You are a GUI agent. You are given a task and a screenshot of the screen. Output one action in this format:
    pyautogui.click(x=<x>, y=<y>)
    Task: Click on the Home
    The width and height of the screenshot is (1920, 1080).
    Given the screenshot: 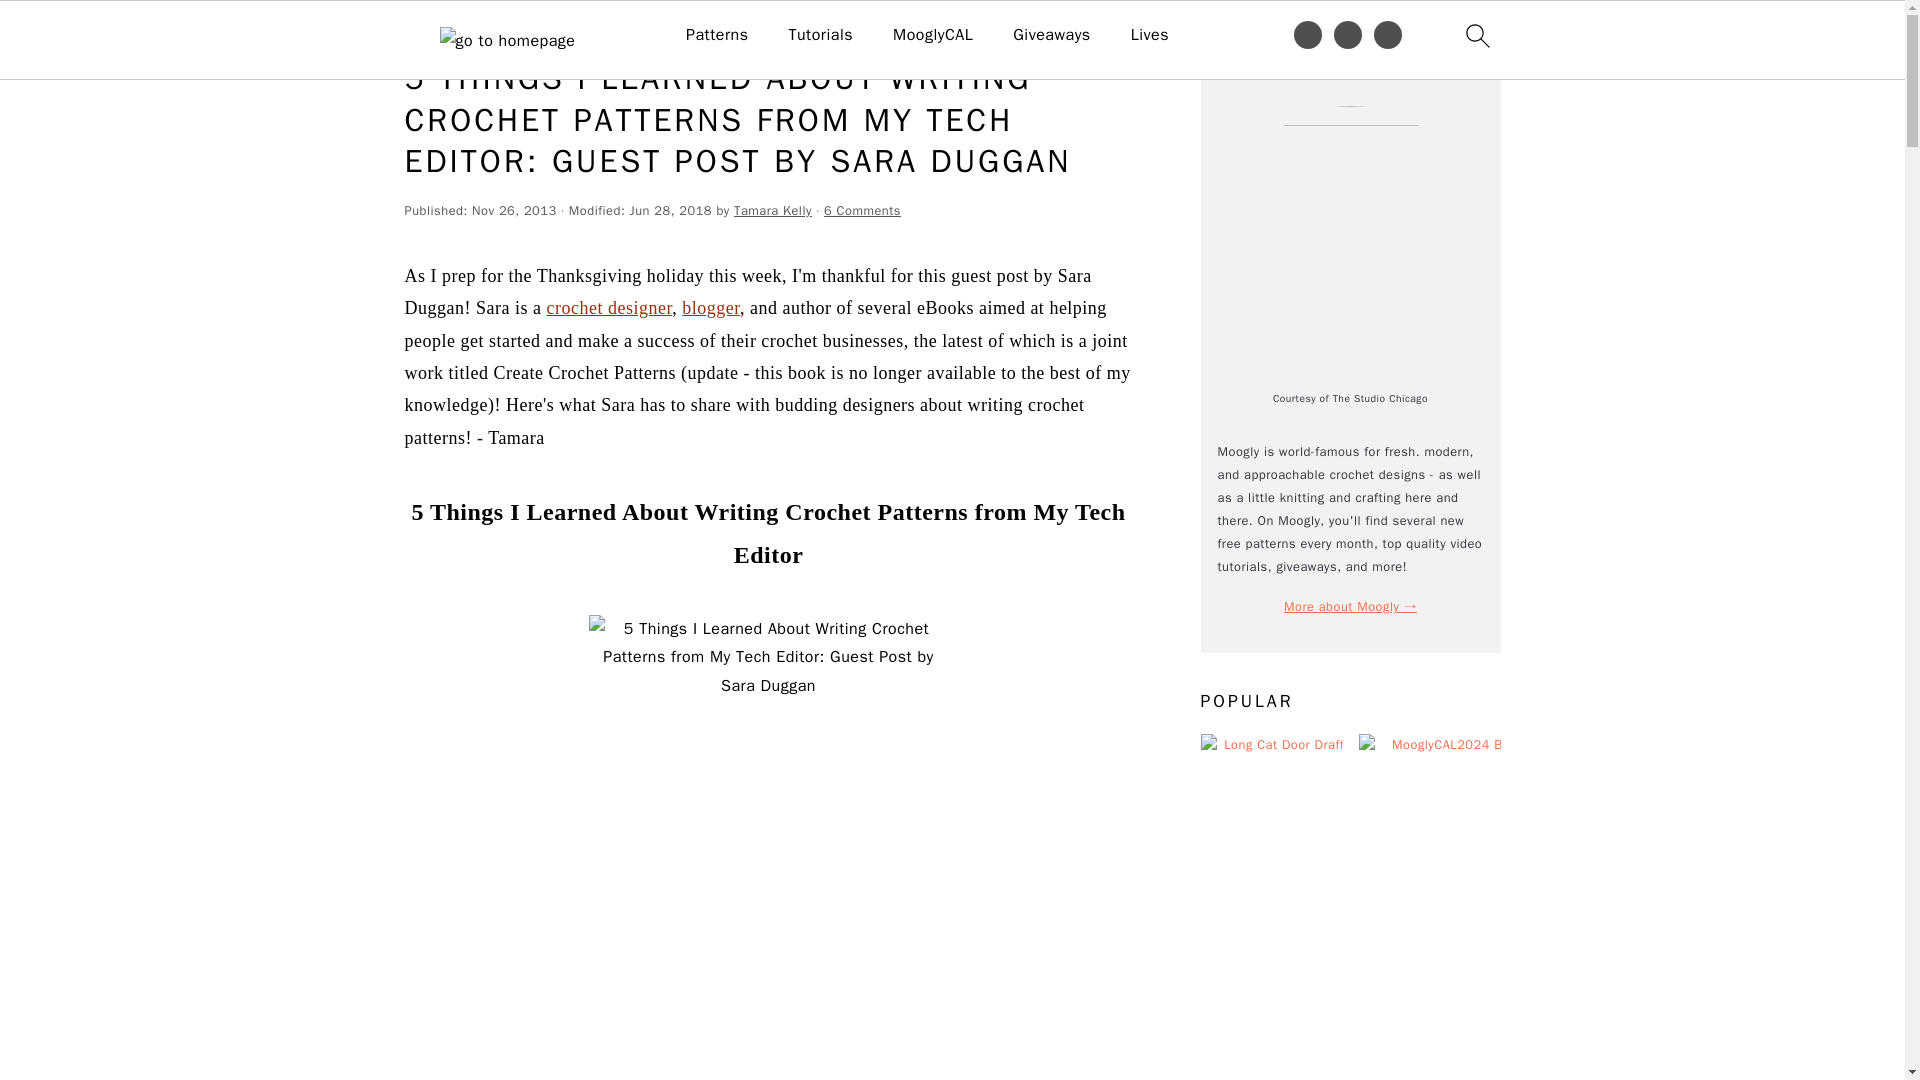 What is the action you would take?
    pyautogui.click(x=421, y=30)
    